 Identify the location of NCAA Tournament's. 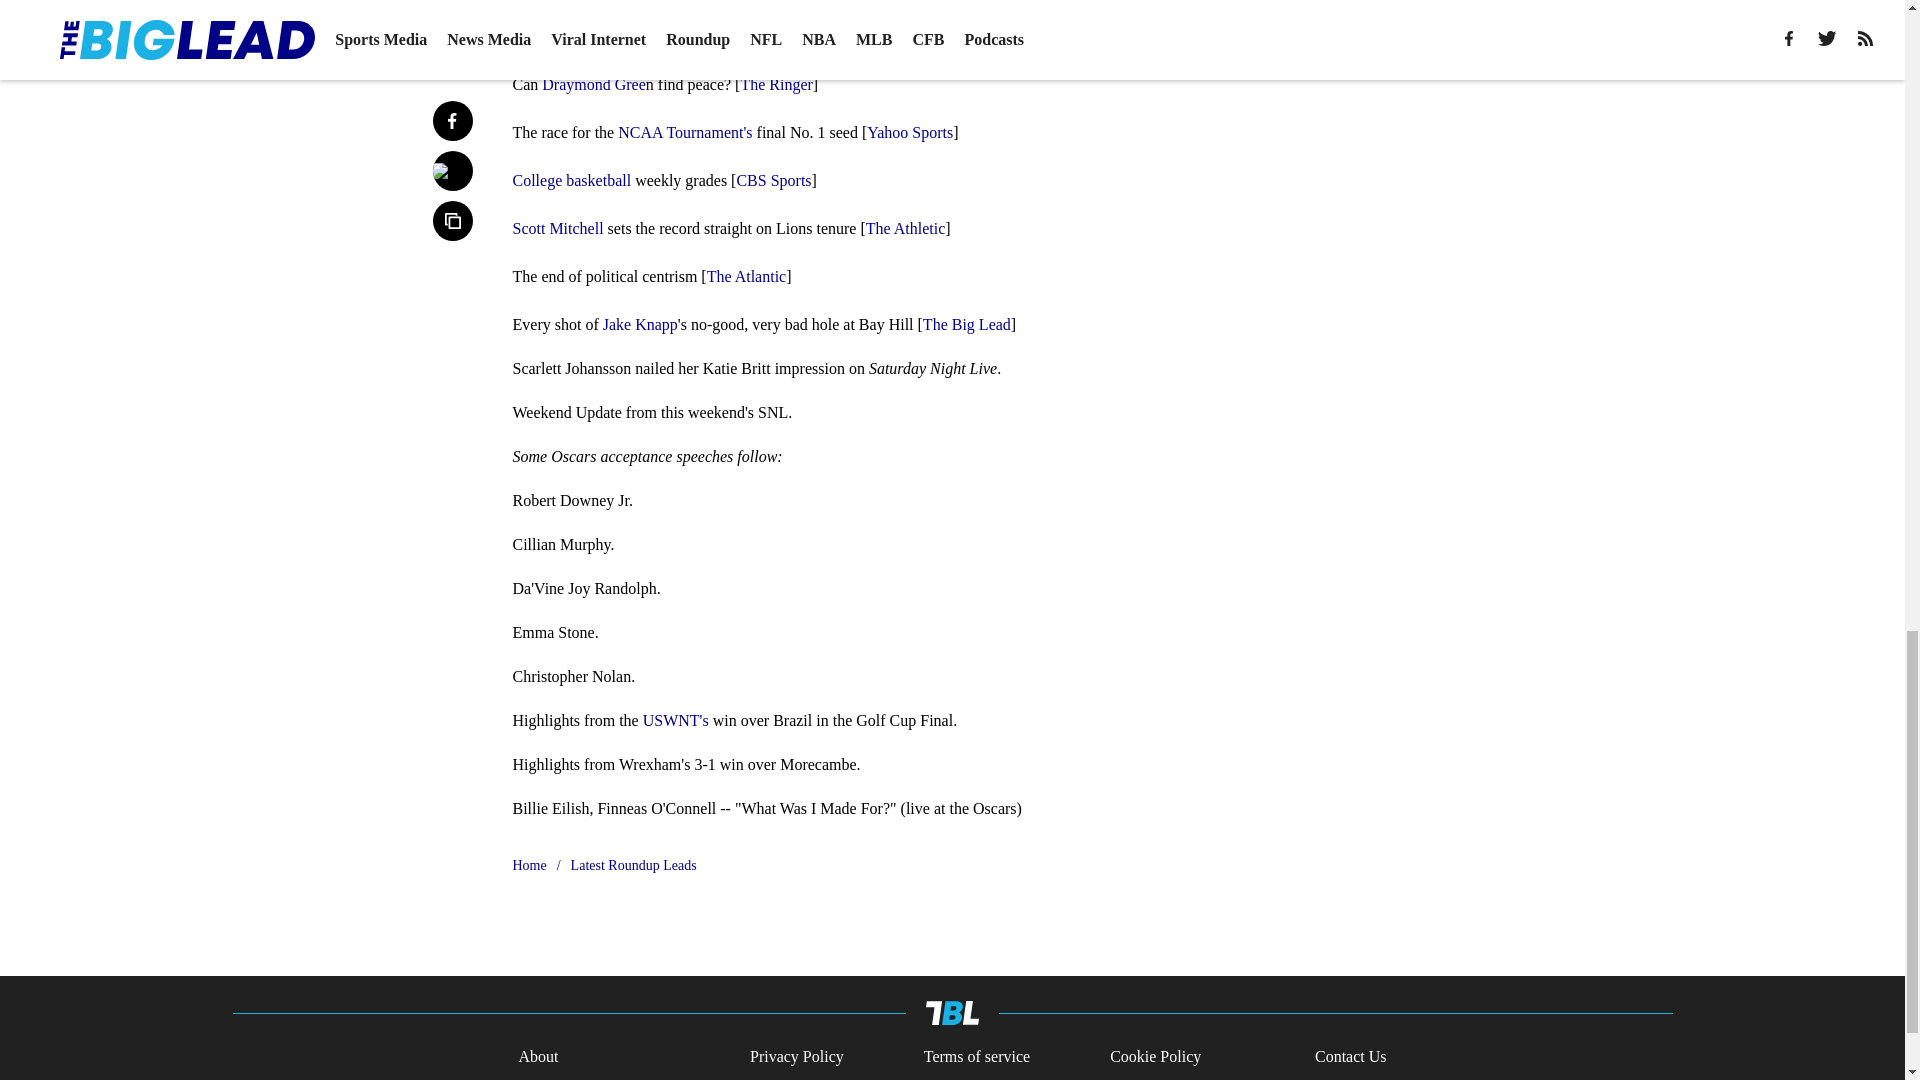
(685, 132).